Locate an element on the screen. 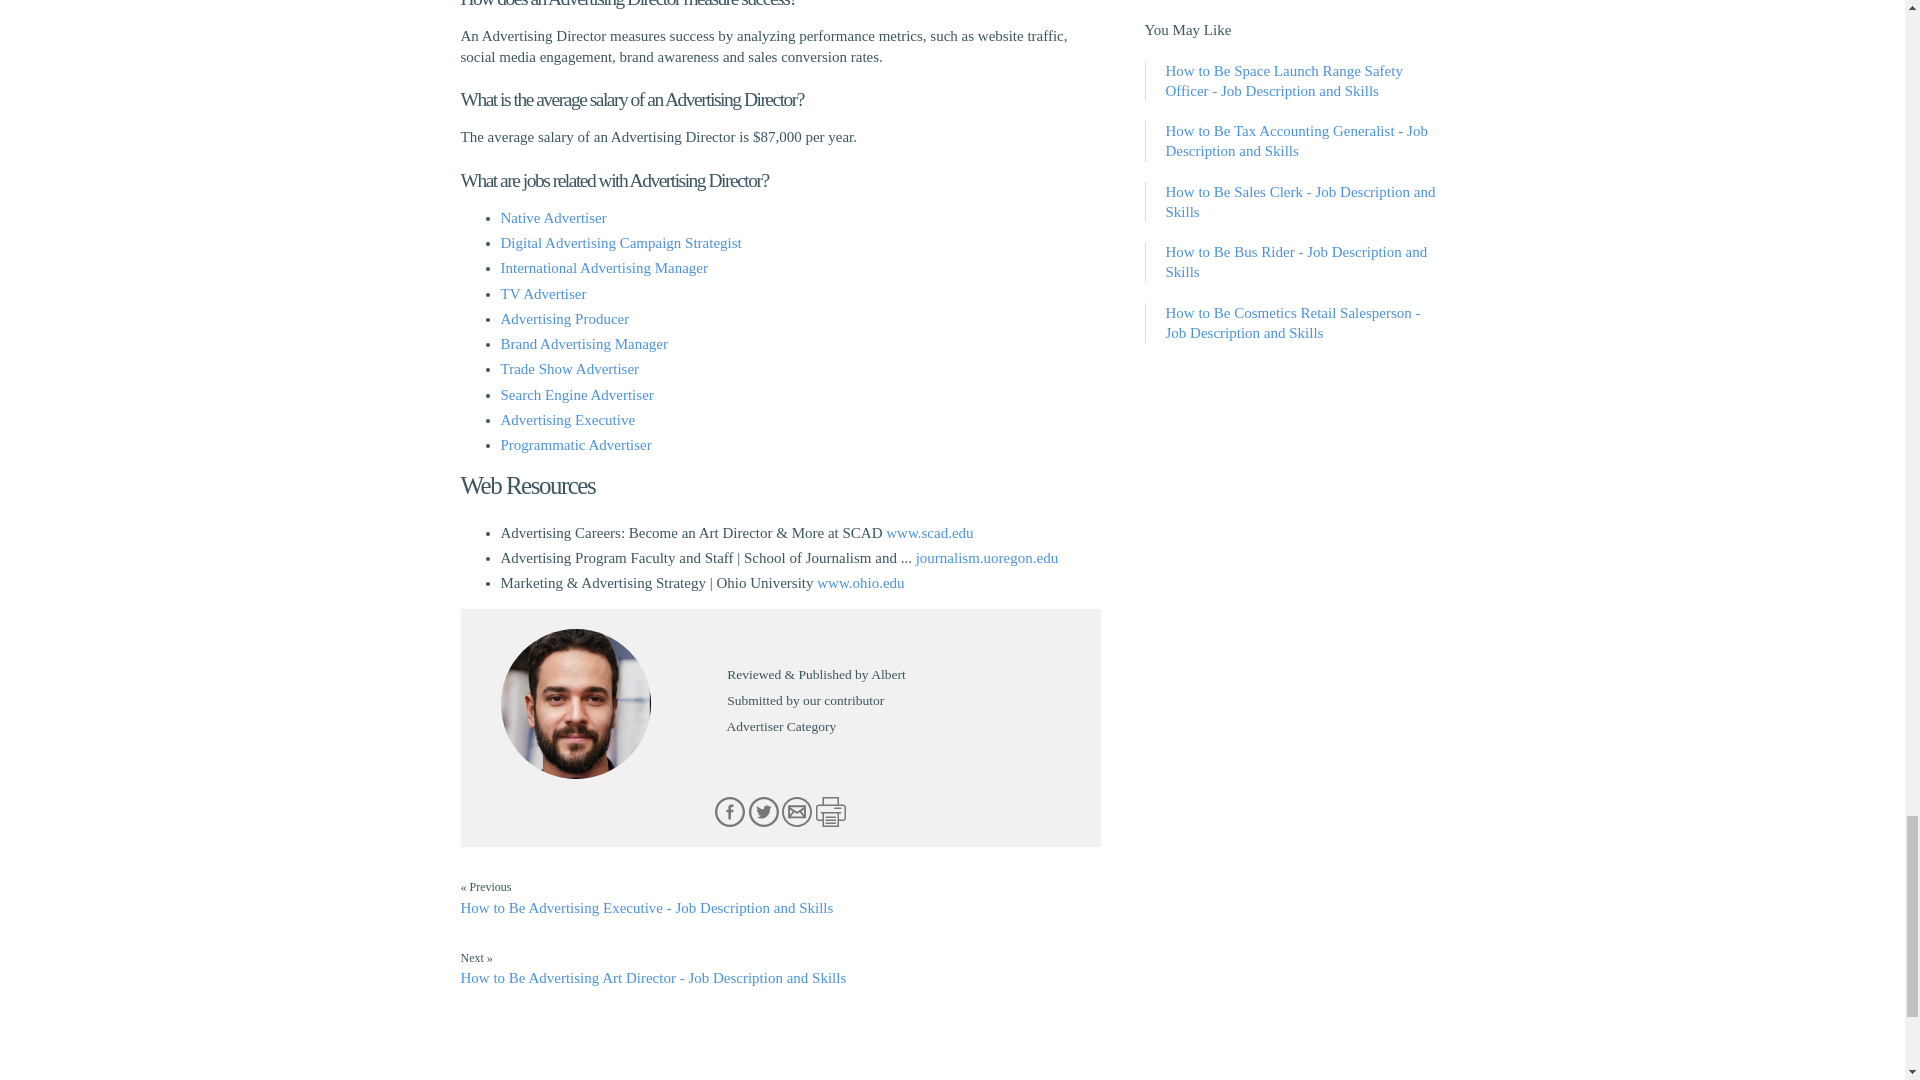  Digital Advertising Campaign Strategist is located at coordinates (620, 242).